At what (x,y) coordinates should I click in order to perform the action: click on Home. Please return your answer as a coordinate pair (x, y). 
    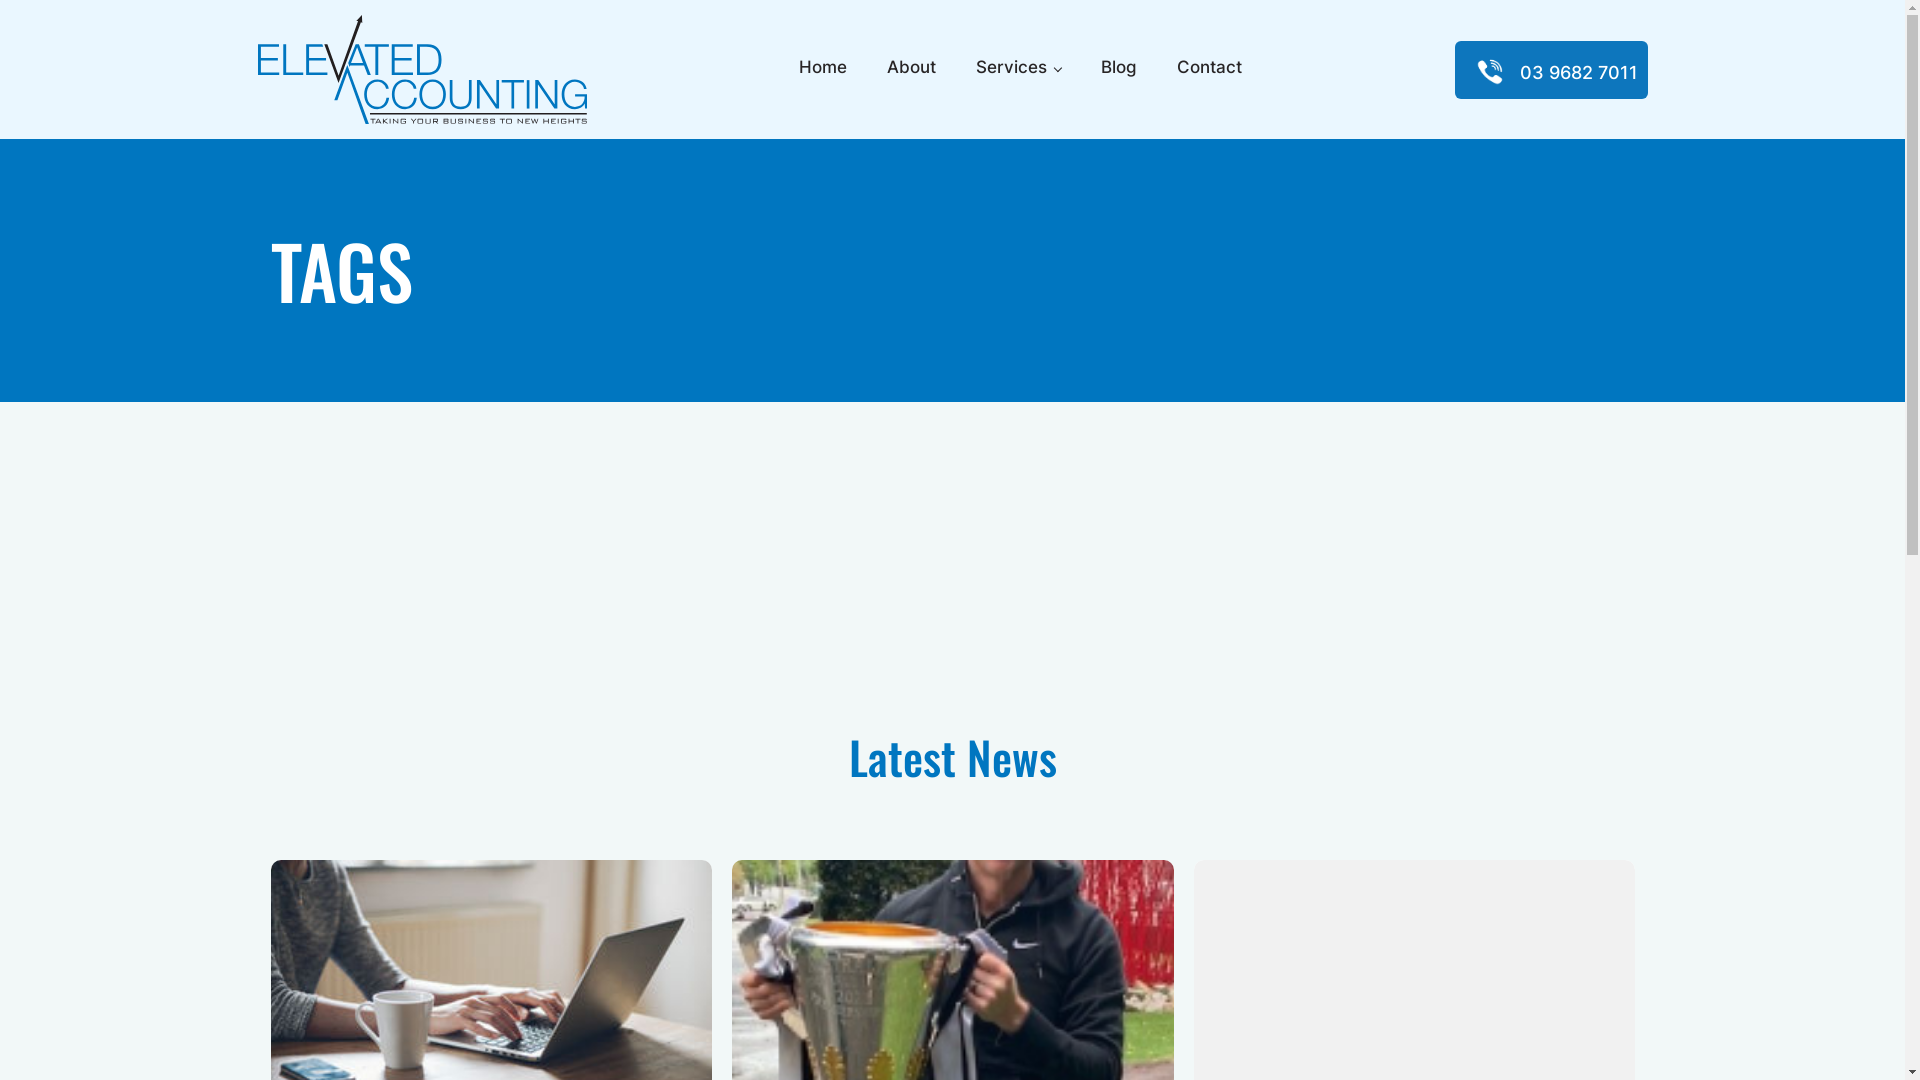
    Looking at the image, I should click on (823, 70).